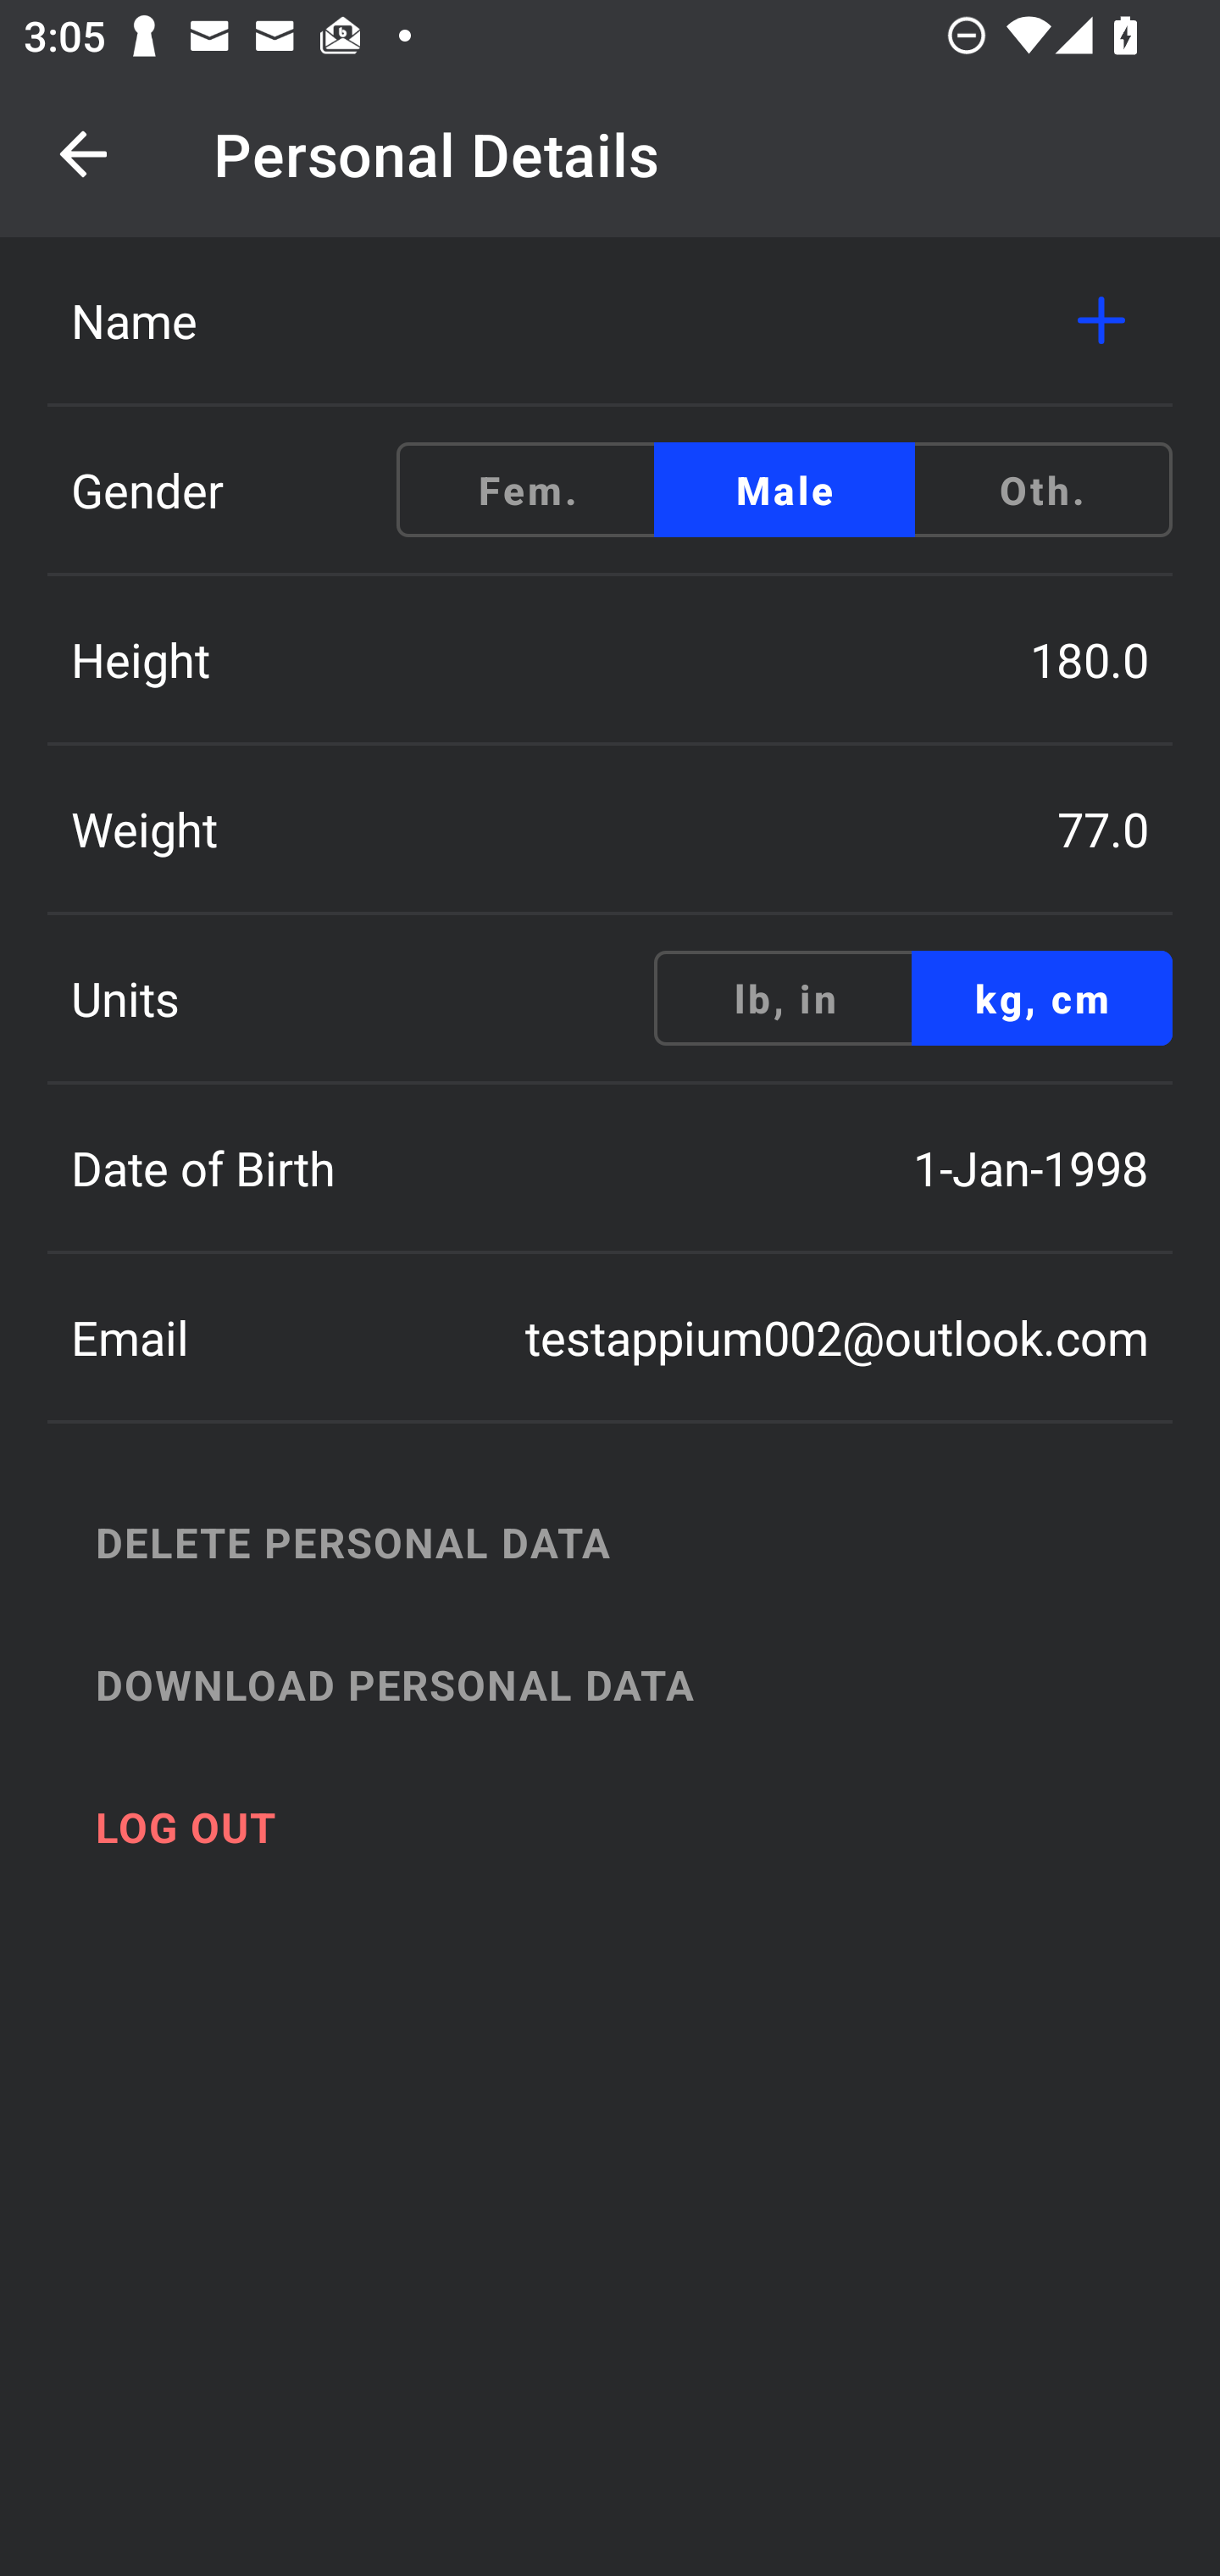  What do you see at coordinates (610, 1168) in the screenshot?
I see `Date of Birth 1-Jan-1998` at bounding box center [610, 1168].